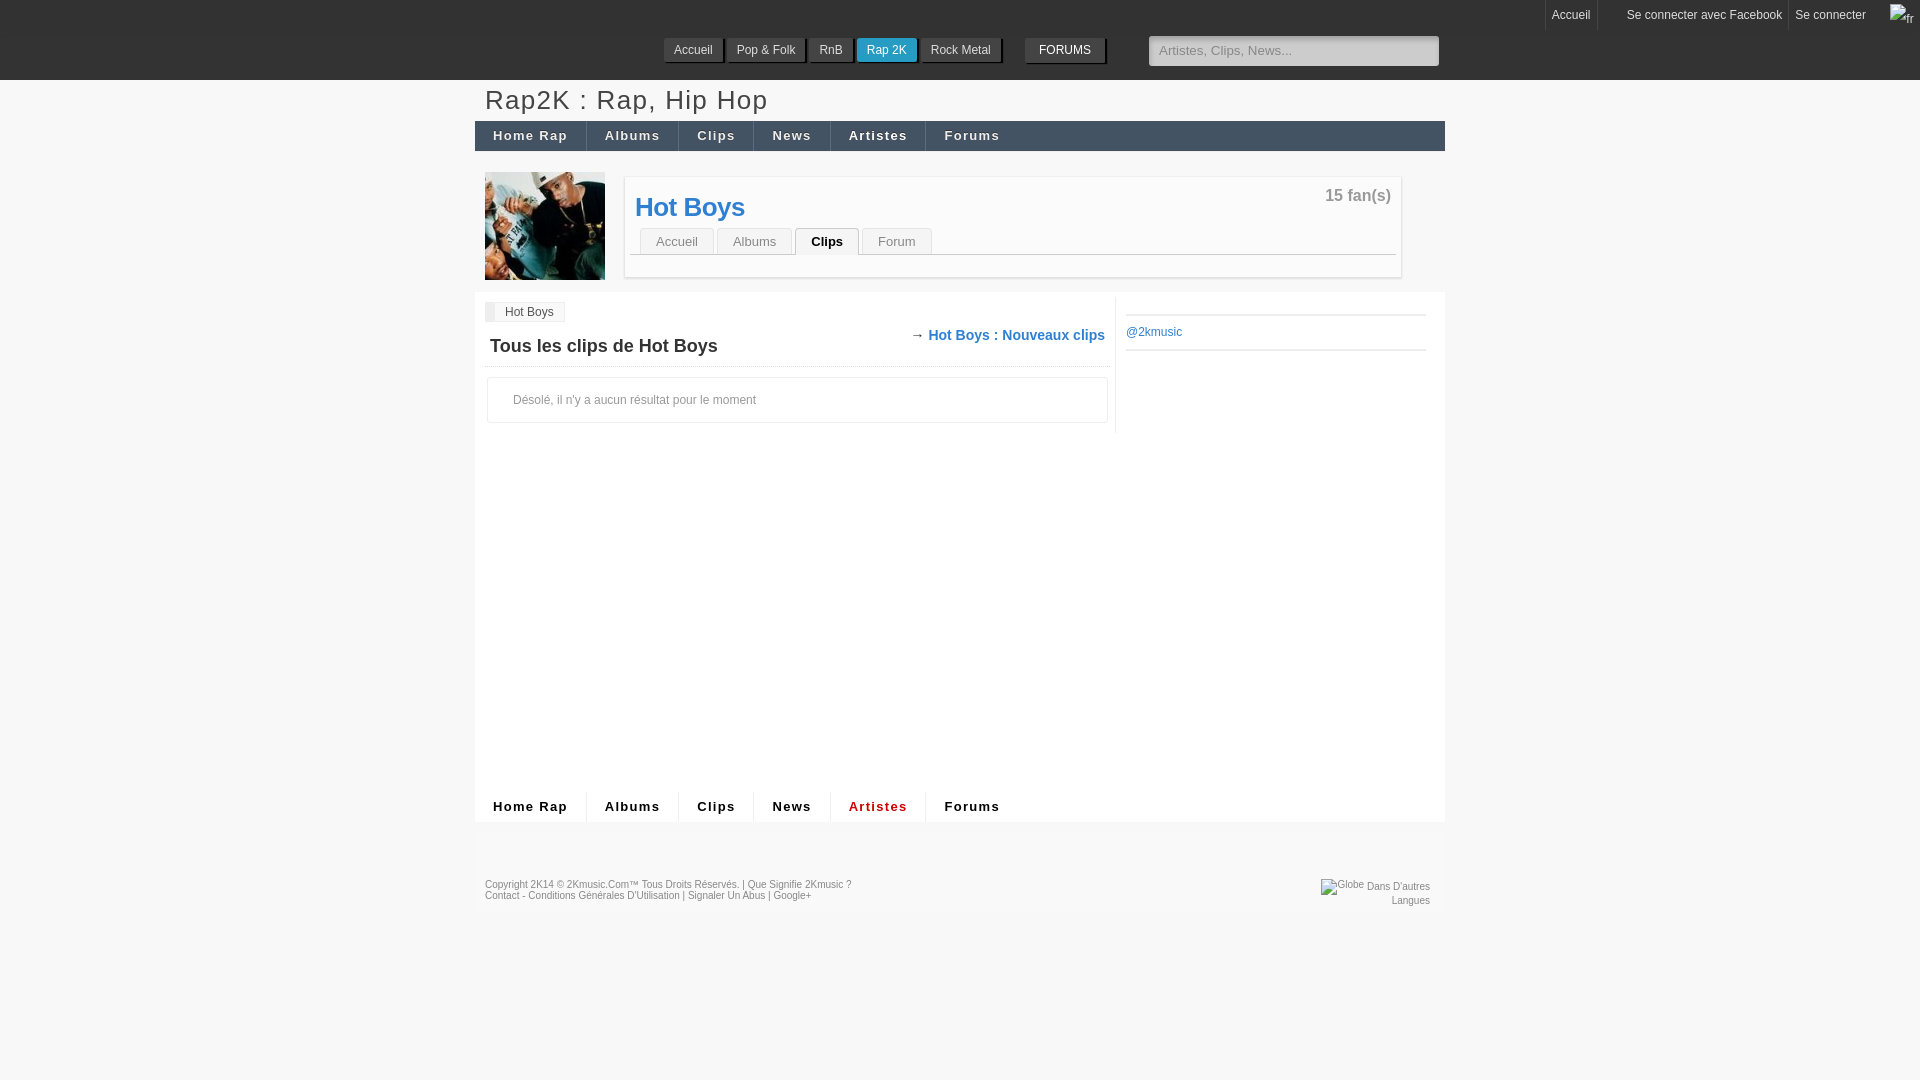 This screenshot has width=1920, height=1080. What do you see at coordinates (1016, 335) in the screenshot?
I see `Hot Boys : Nouveaux clips` at bounding box center [1016, 335].